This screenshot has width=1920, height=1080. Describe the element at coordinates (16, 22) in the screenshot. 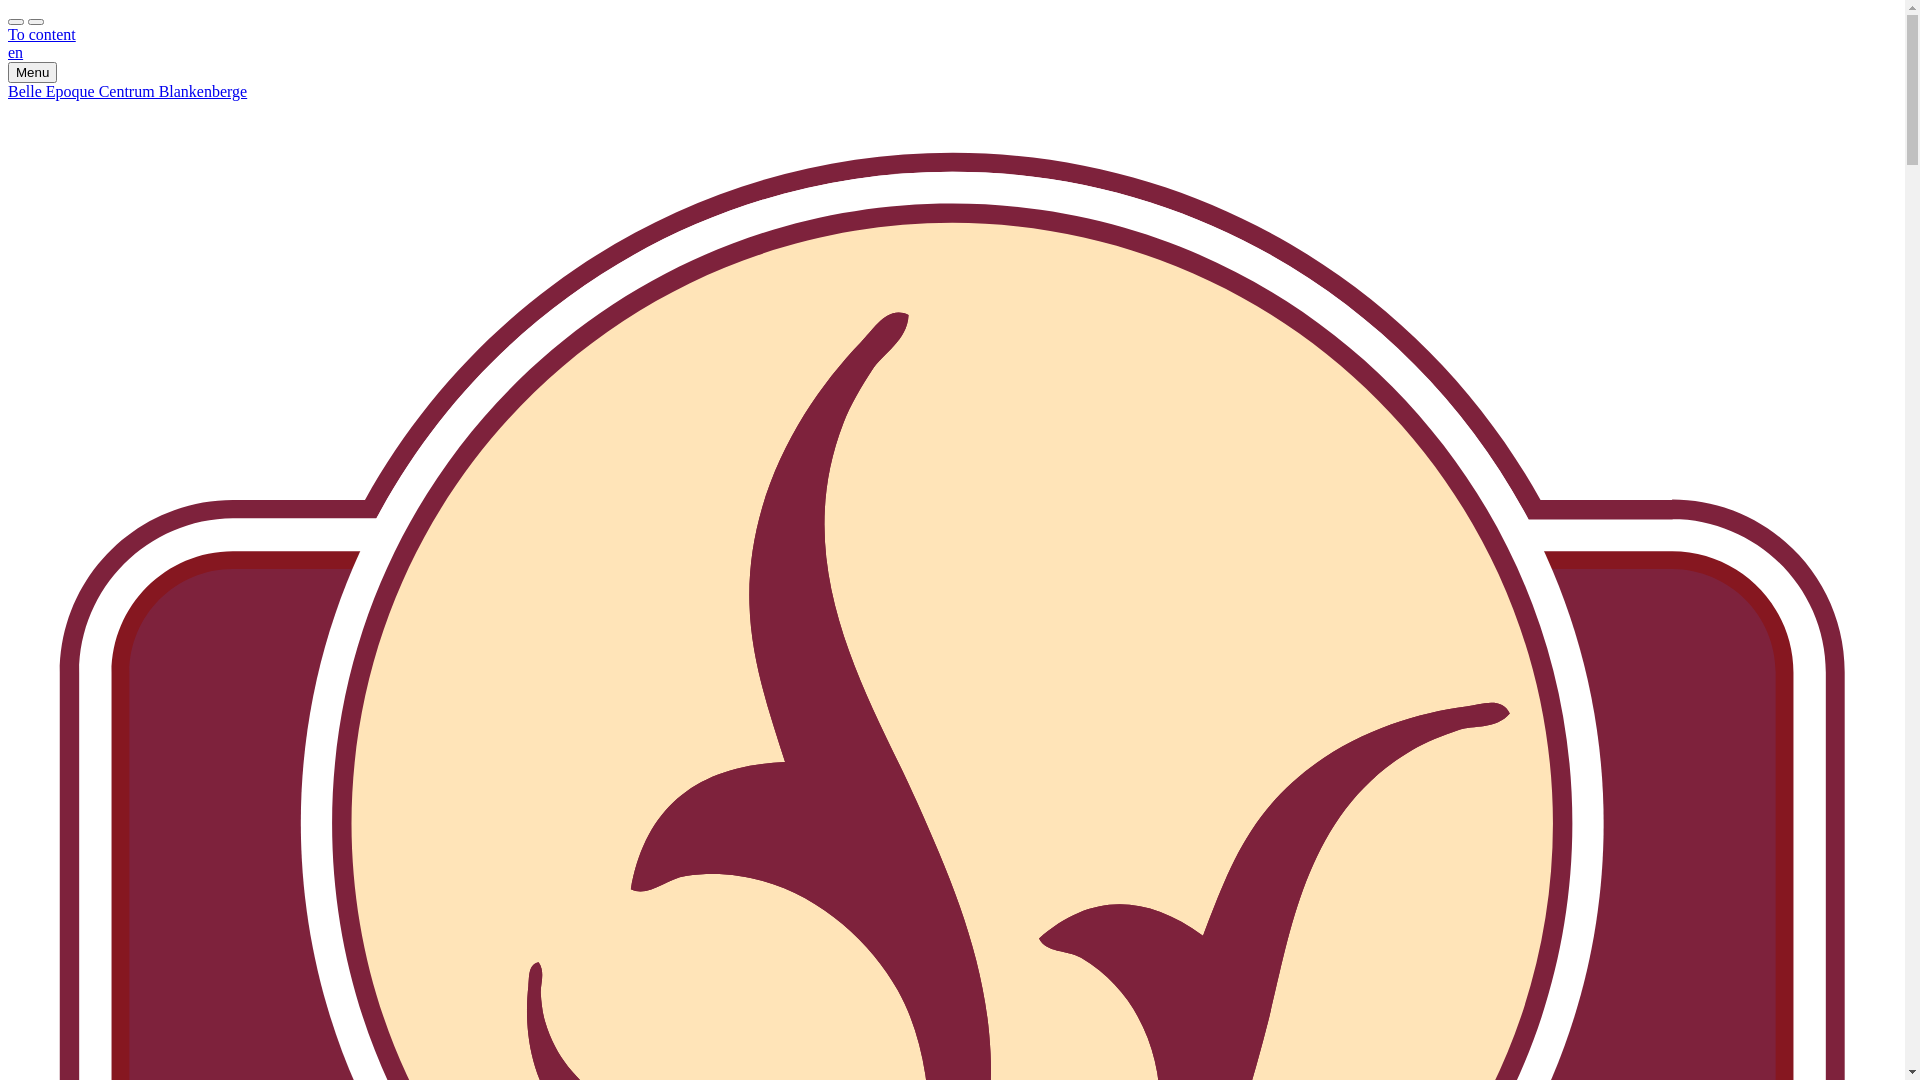

I see `acceptall` at that location.